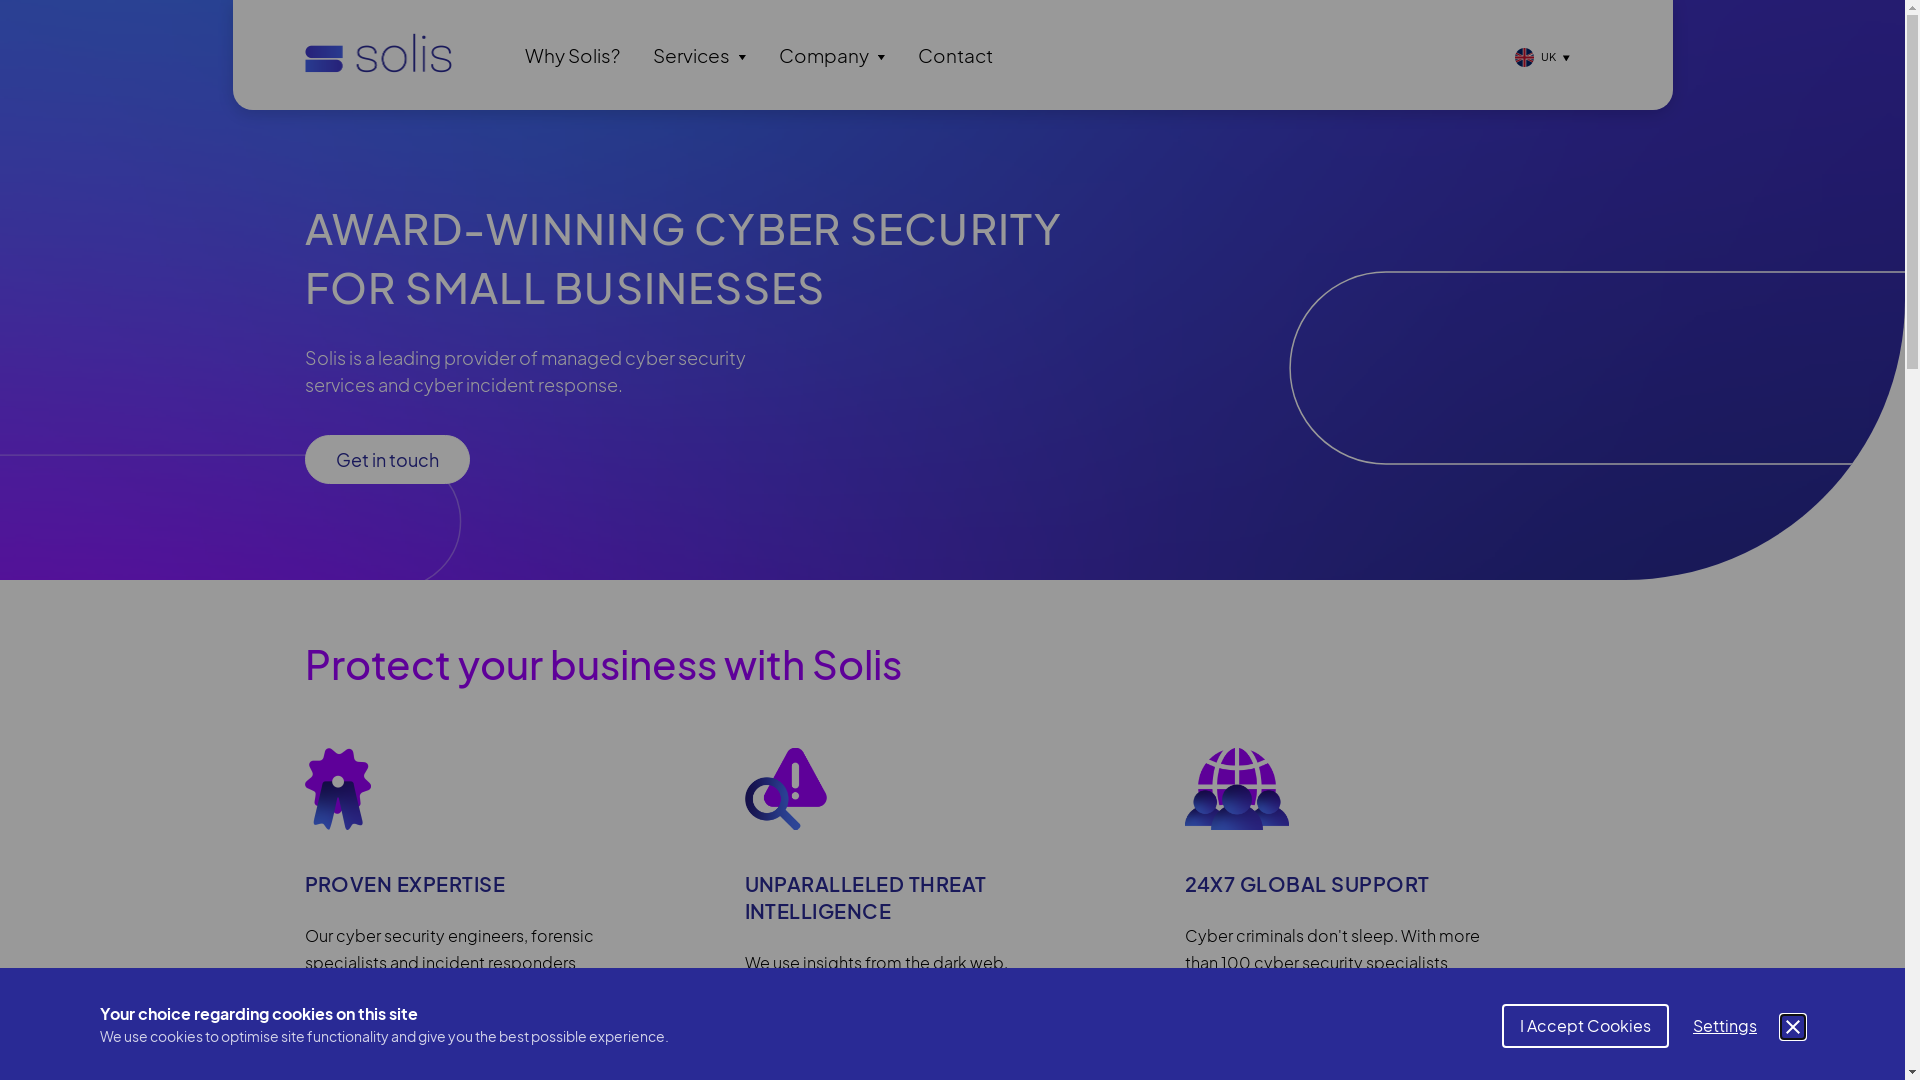 Image resolution: width=1920 pixels, height=1080 pixels. I want to click on Why Solis?, so click(572, 55).